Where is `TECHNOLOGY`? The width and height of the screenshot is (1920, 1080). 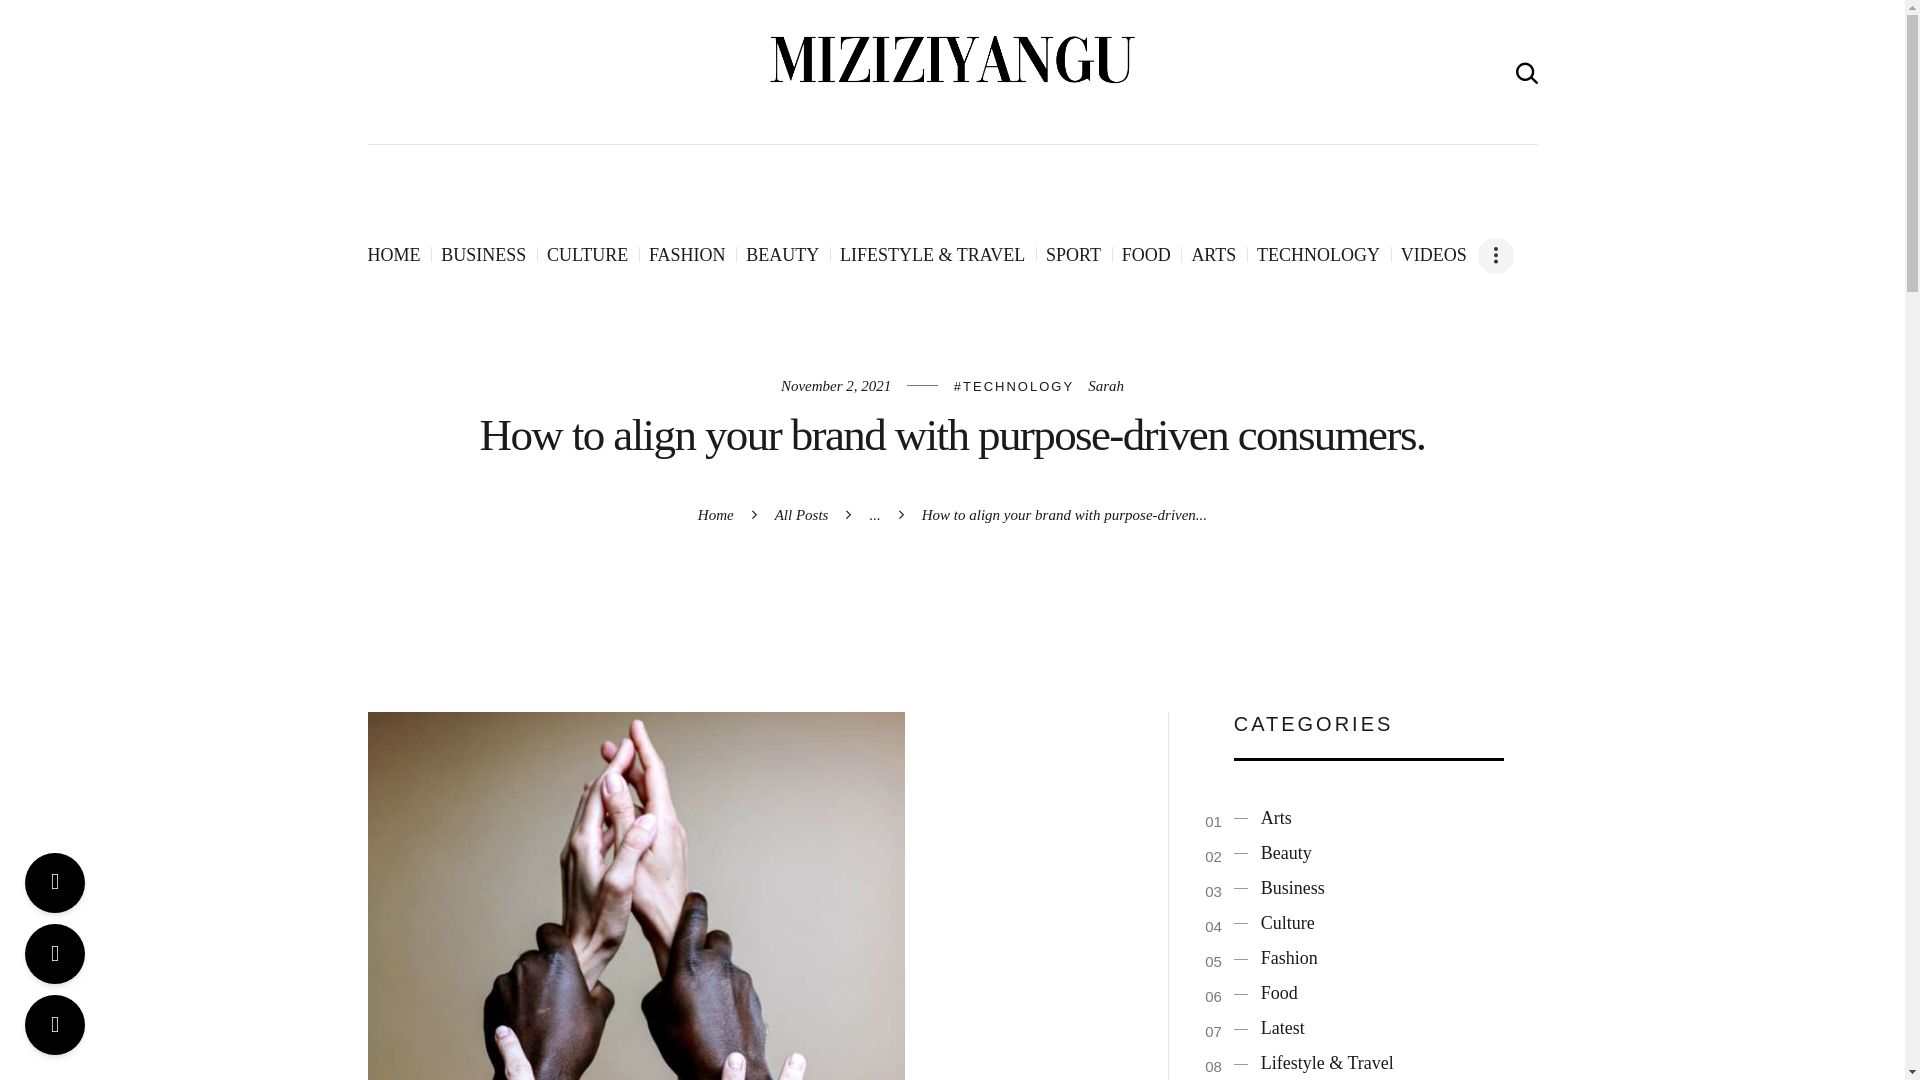
TECHNOLOGY is located at coordinates (1318, 255).